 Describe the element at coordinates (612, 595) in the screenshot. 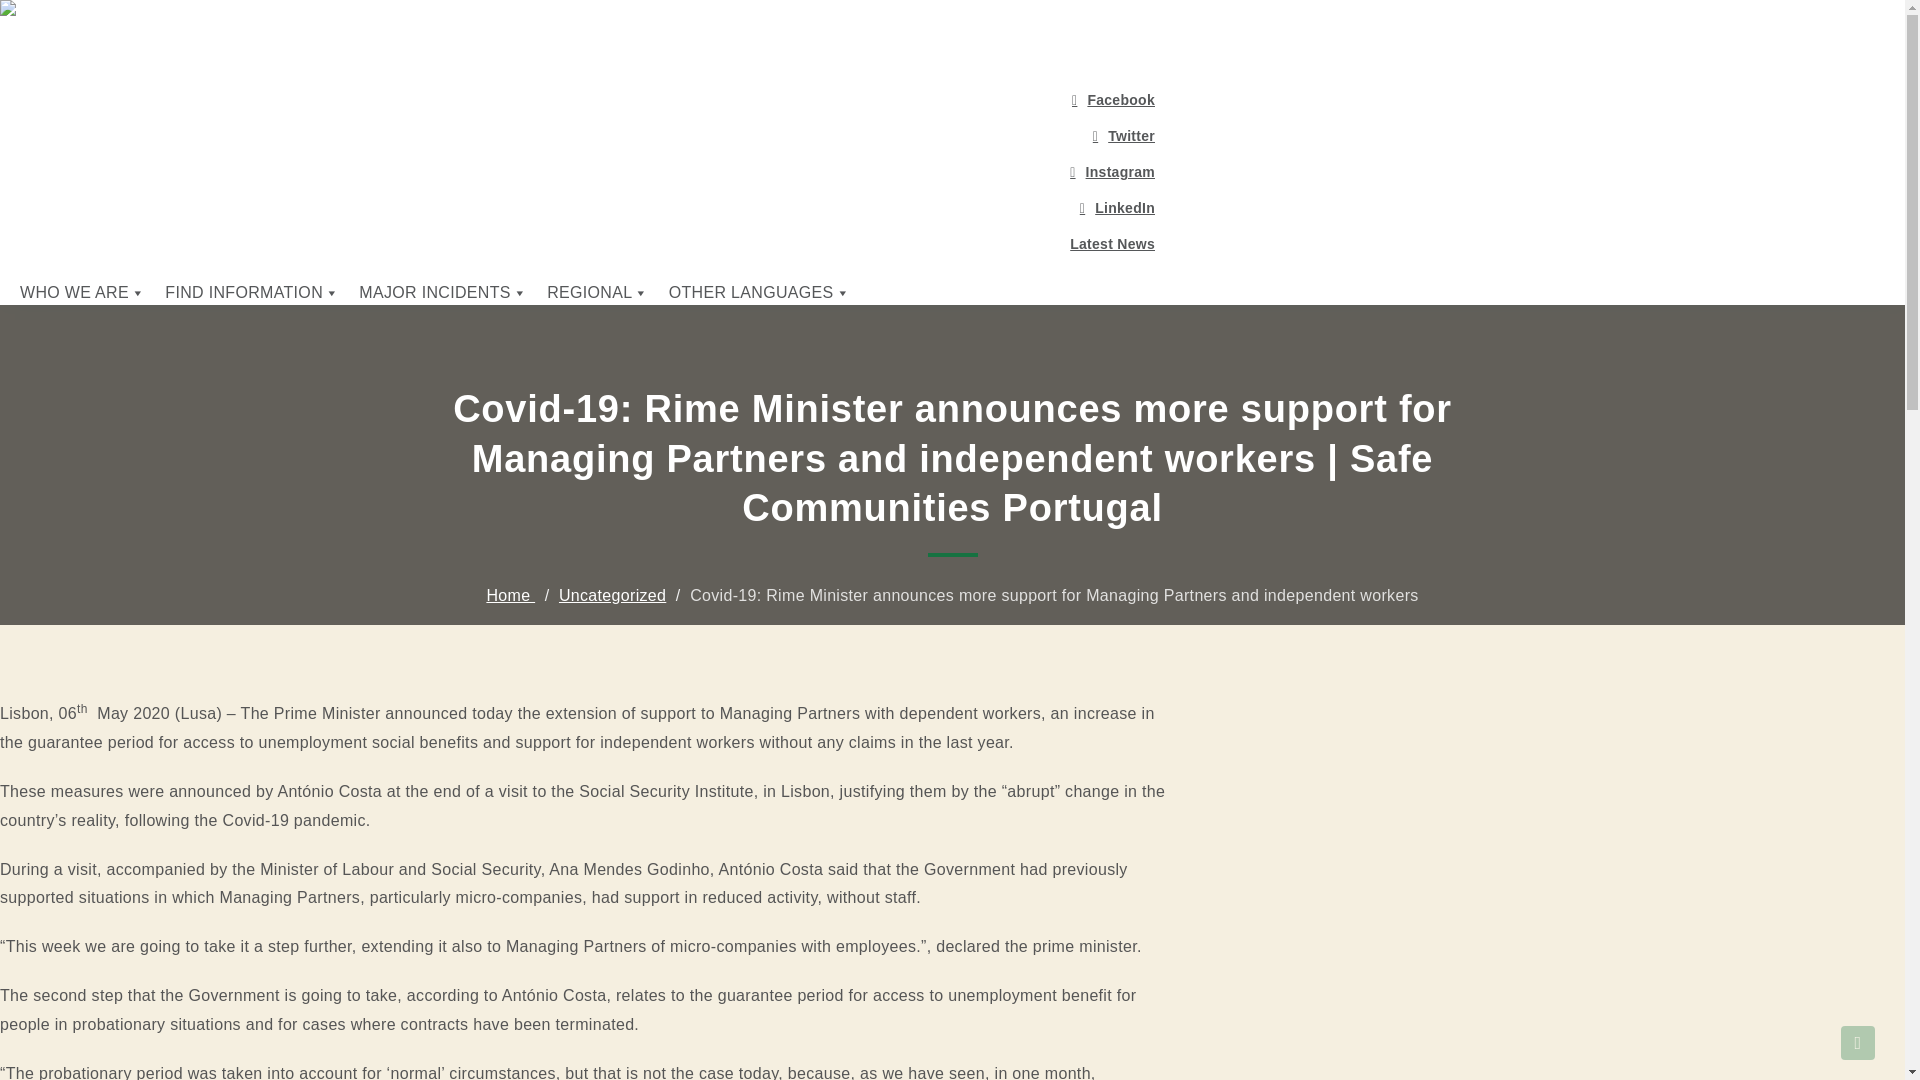

I see `Go to the Uncategorized category archives.` at that location.